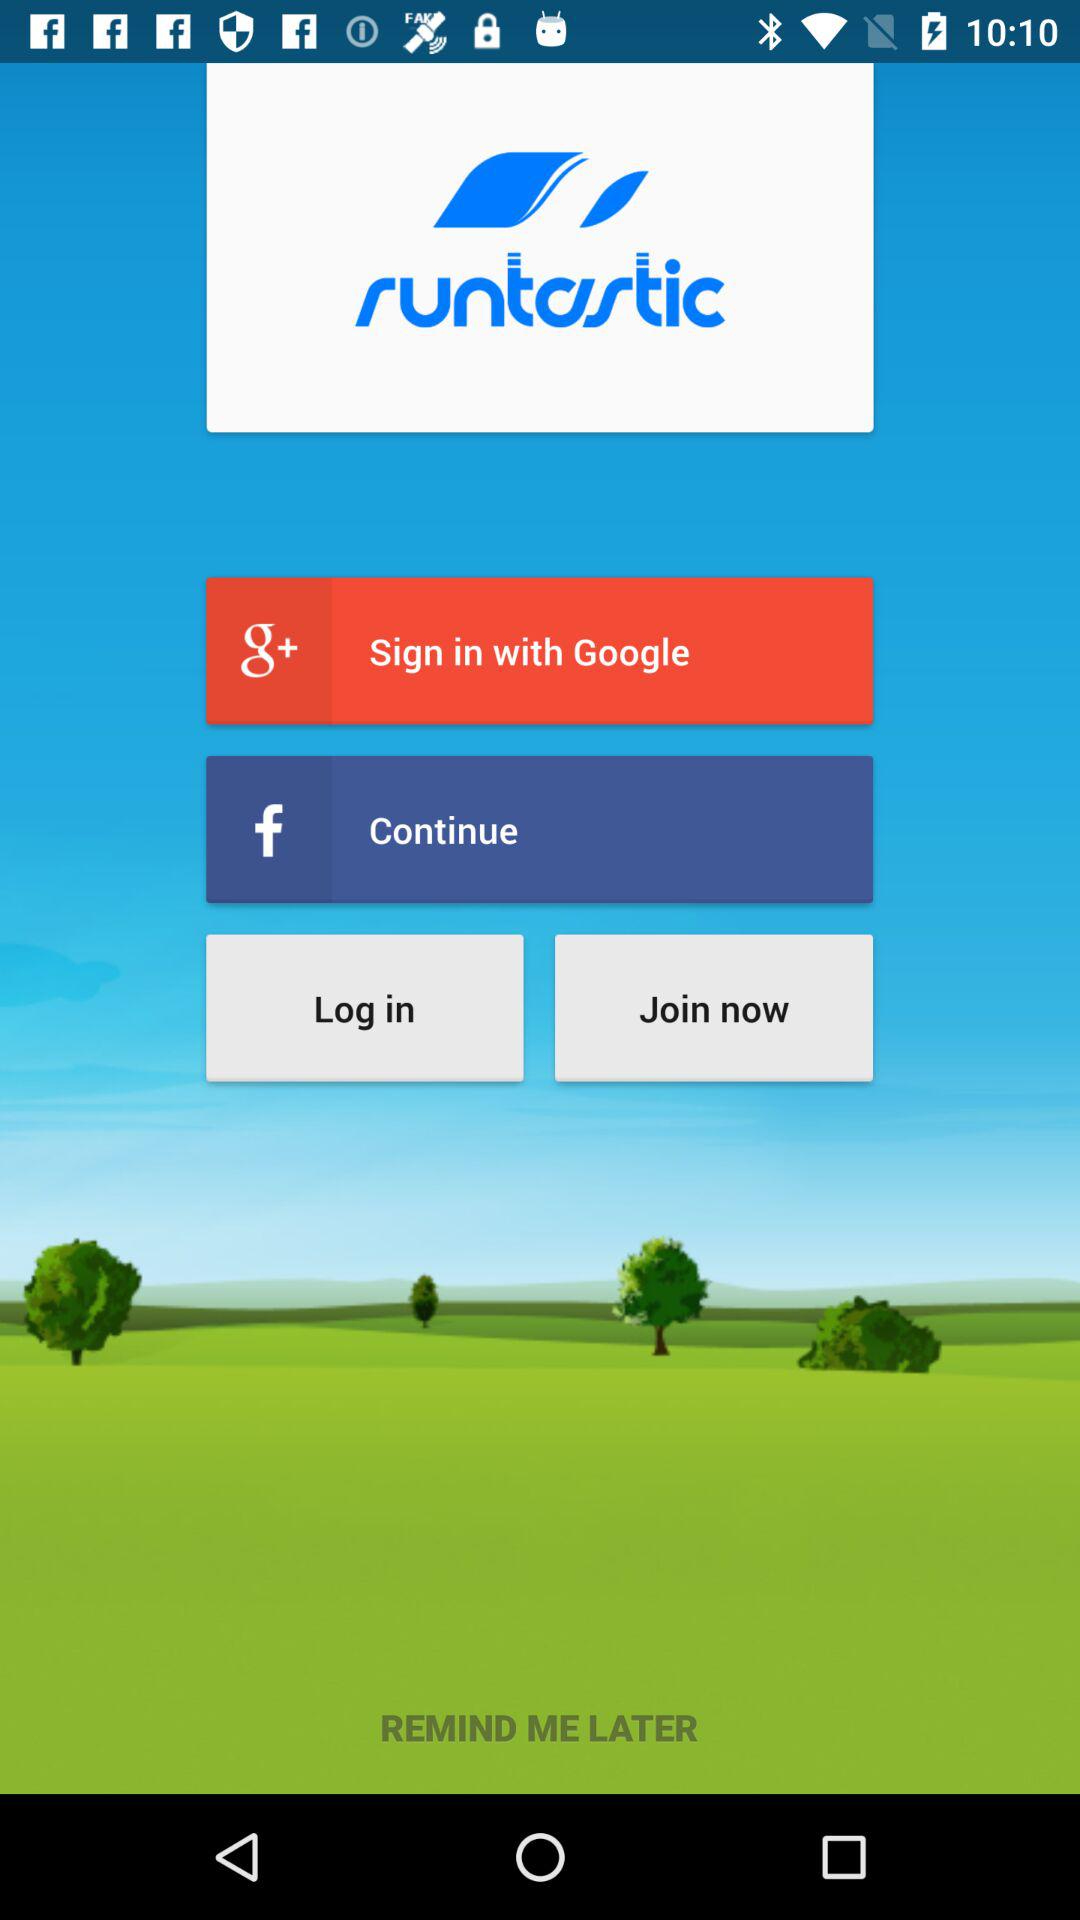 The image size is (1080, 1920). What do you see at coordinates (714, 1008) in the screenshot?
I see `press the item next to log in item` at bounding box center [714, 1008].